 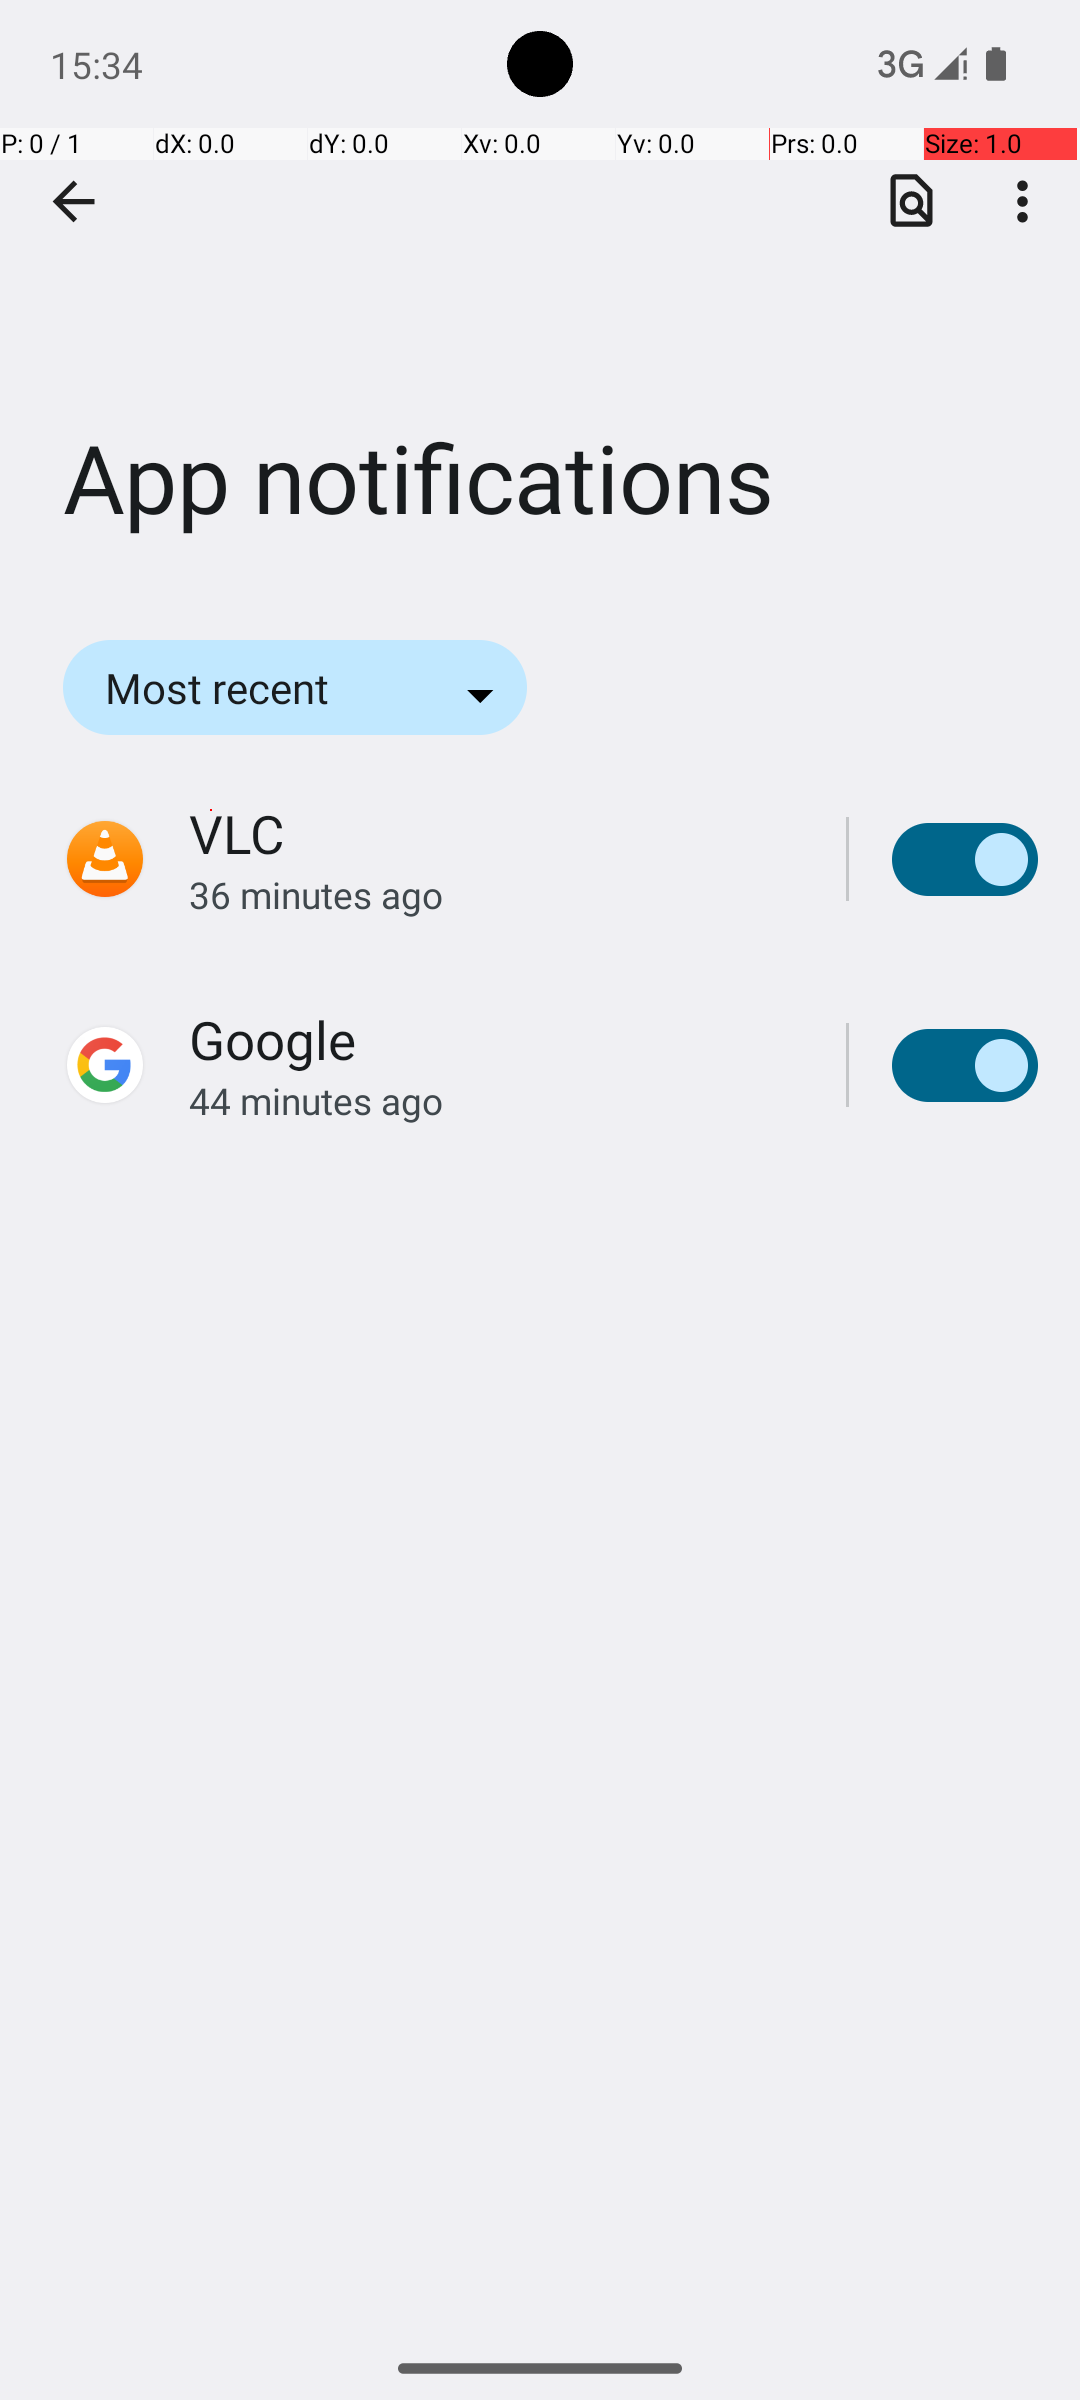 I want to click on 44 minutes ago, so click(x=496, y=1100).